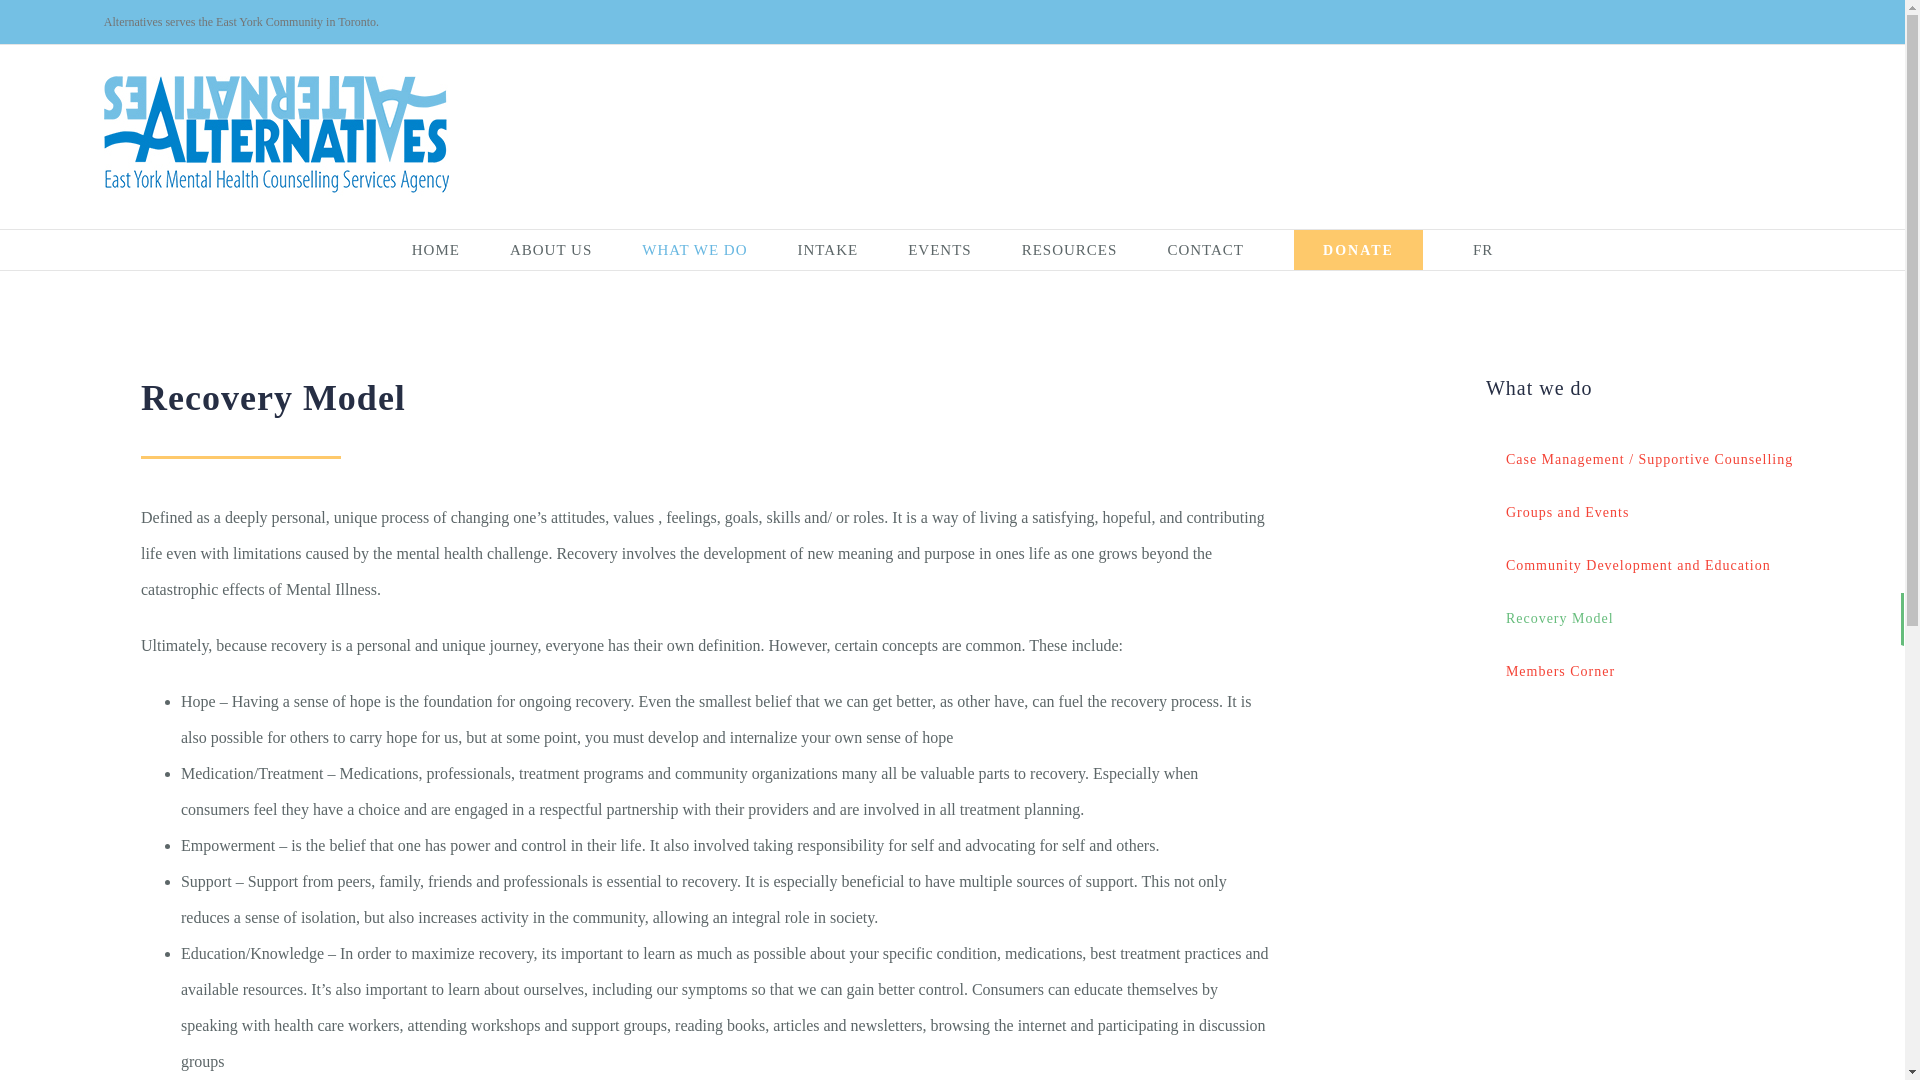  What do you see at coordinates (1695, 514) in the screenshot?
I see `Groups and Events` at bounding box center [1695, 514].